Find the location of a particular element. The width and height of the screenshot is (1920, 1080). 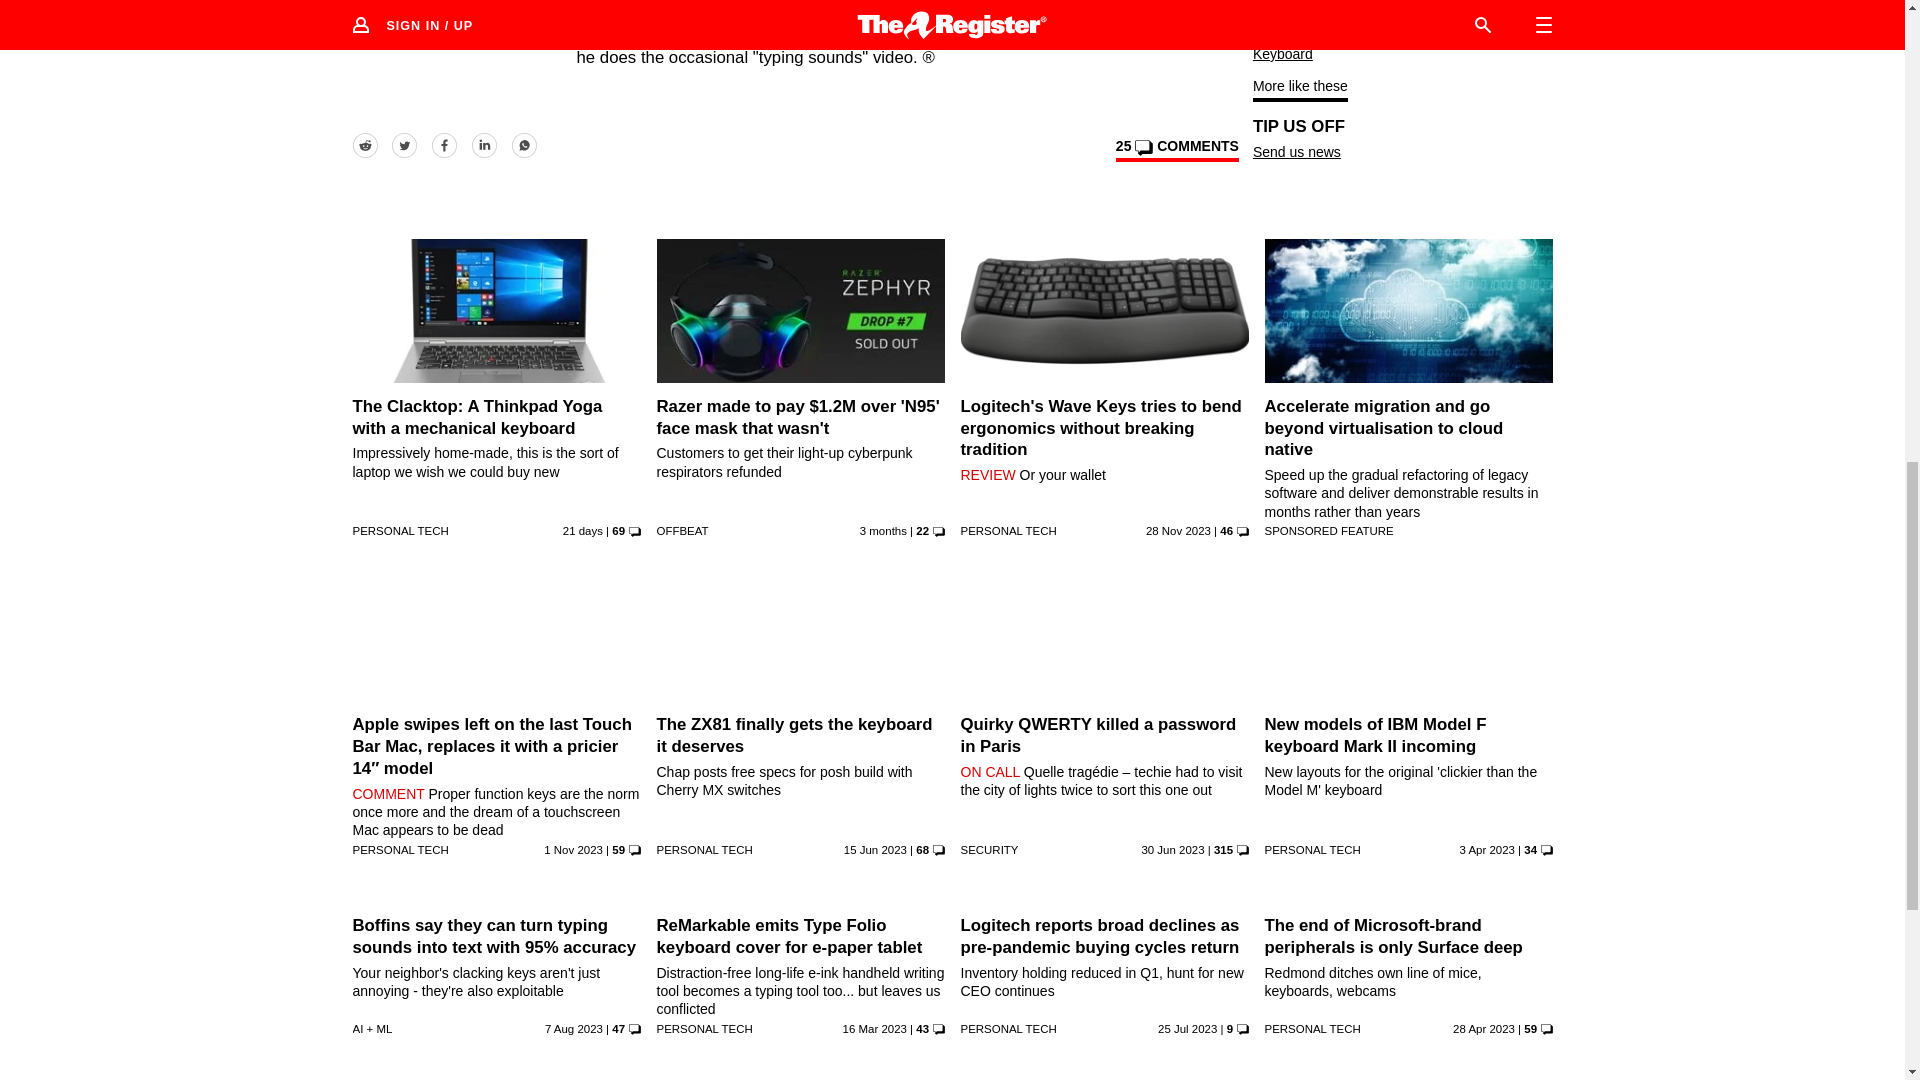

15 Jun 2023 6:58 is located at coordinates (875, 850).